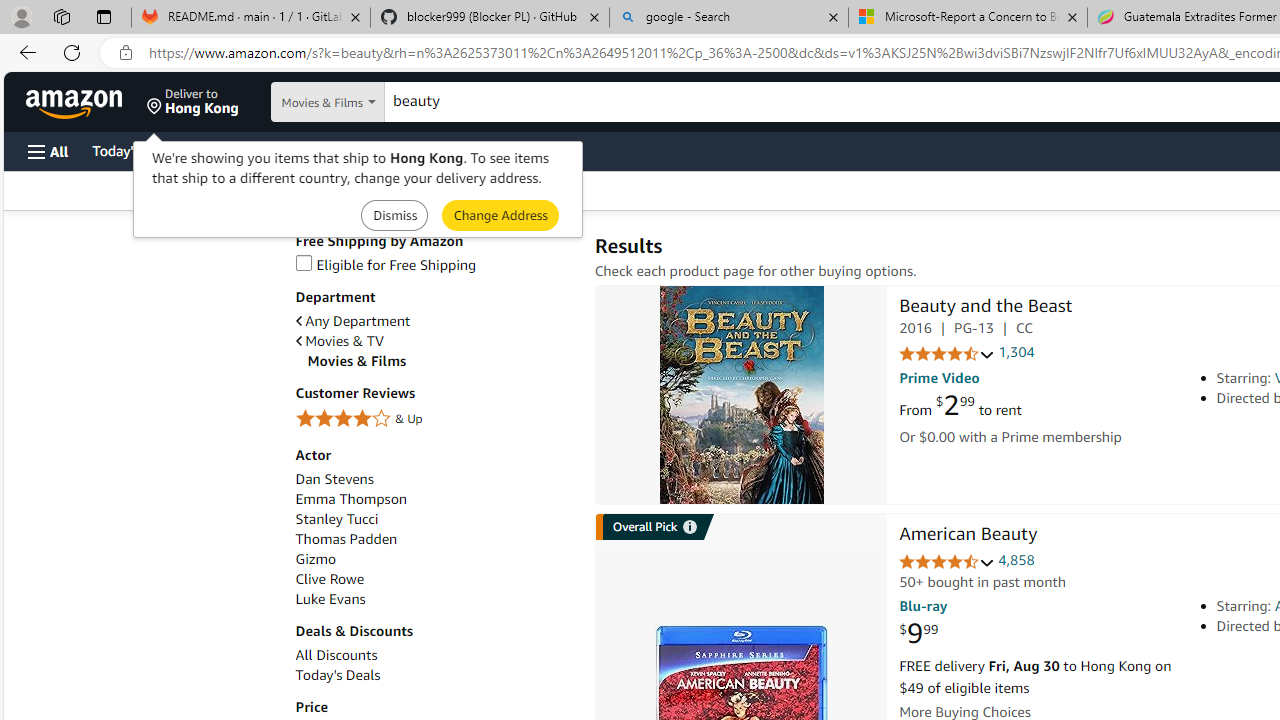 Image resolution: width=1280 pixels, height=720 pixels. I want to click on Search in, so click(371, 102).